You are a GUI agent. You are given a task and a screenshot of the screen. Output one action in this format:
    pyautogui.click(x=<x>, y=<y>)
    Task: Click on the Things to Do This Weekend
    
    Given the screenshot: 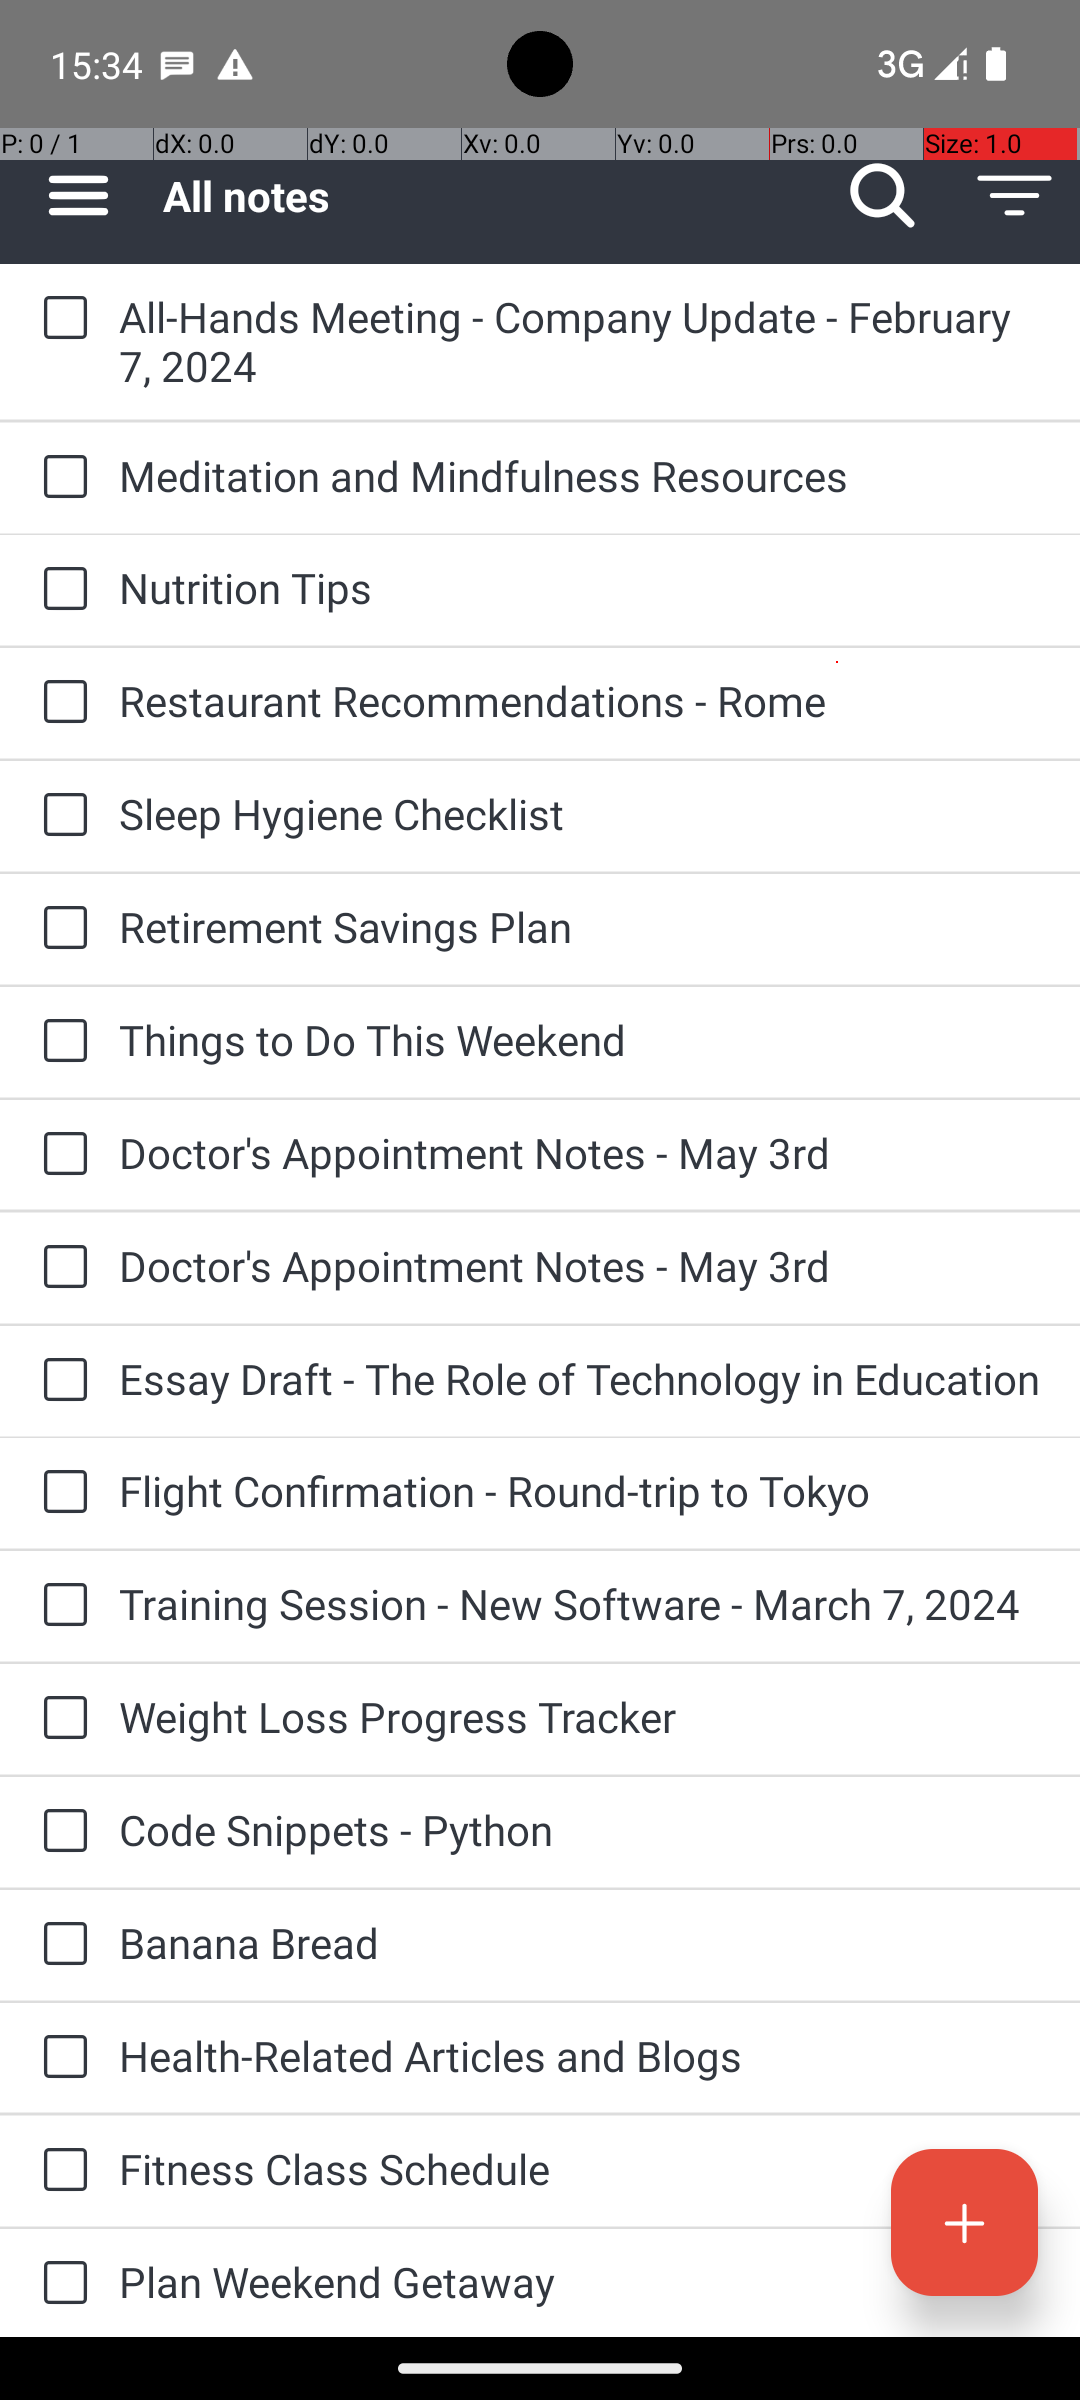 What is the action you would take?
    pyautogui.click(x=580, y=1040)
    